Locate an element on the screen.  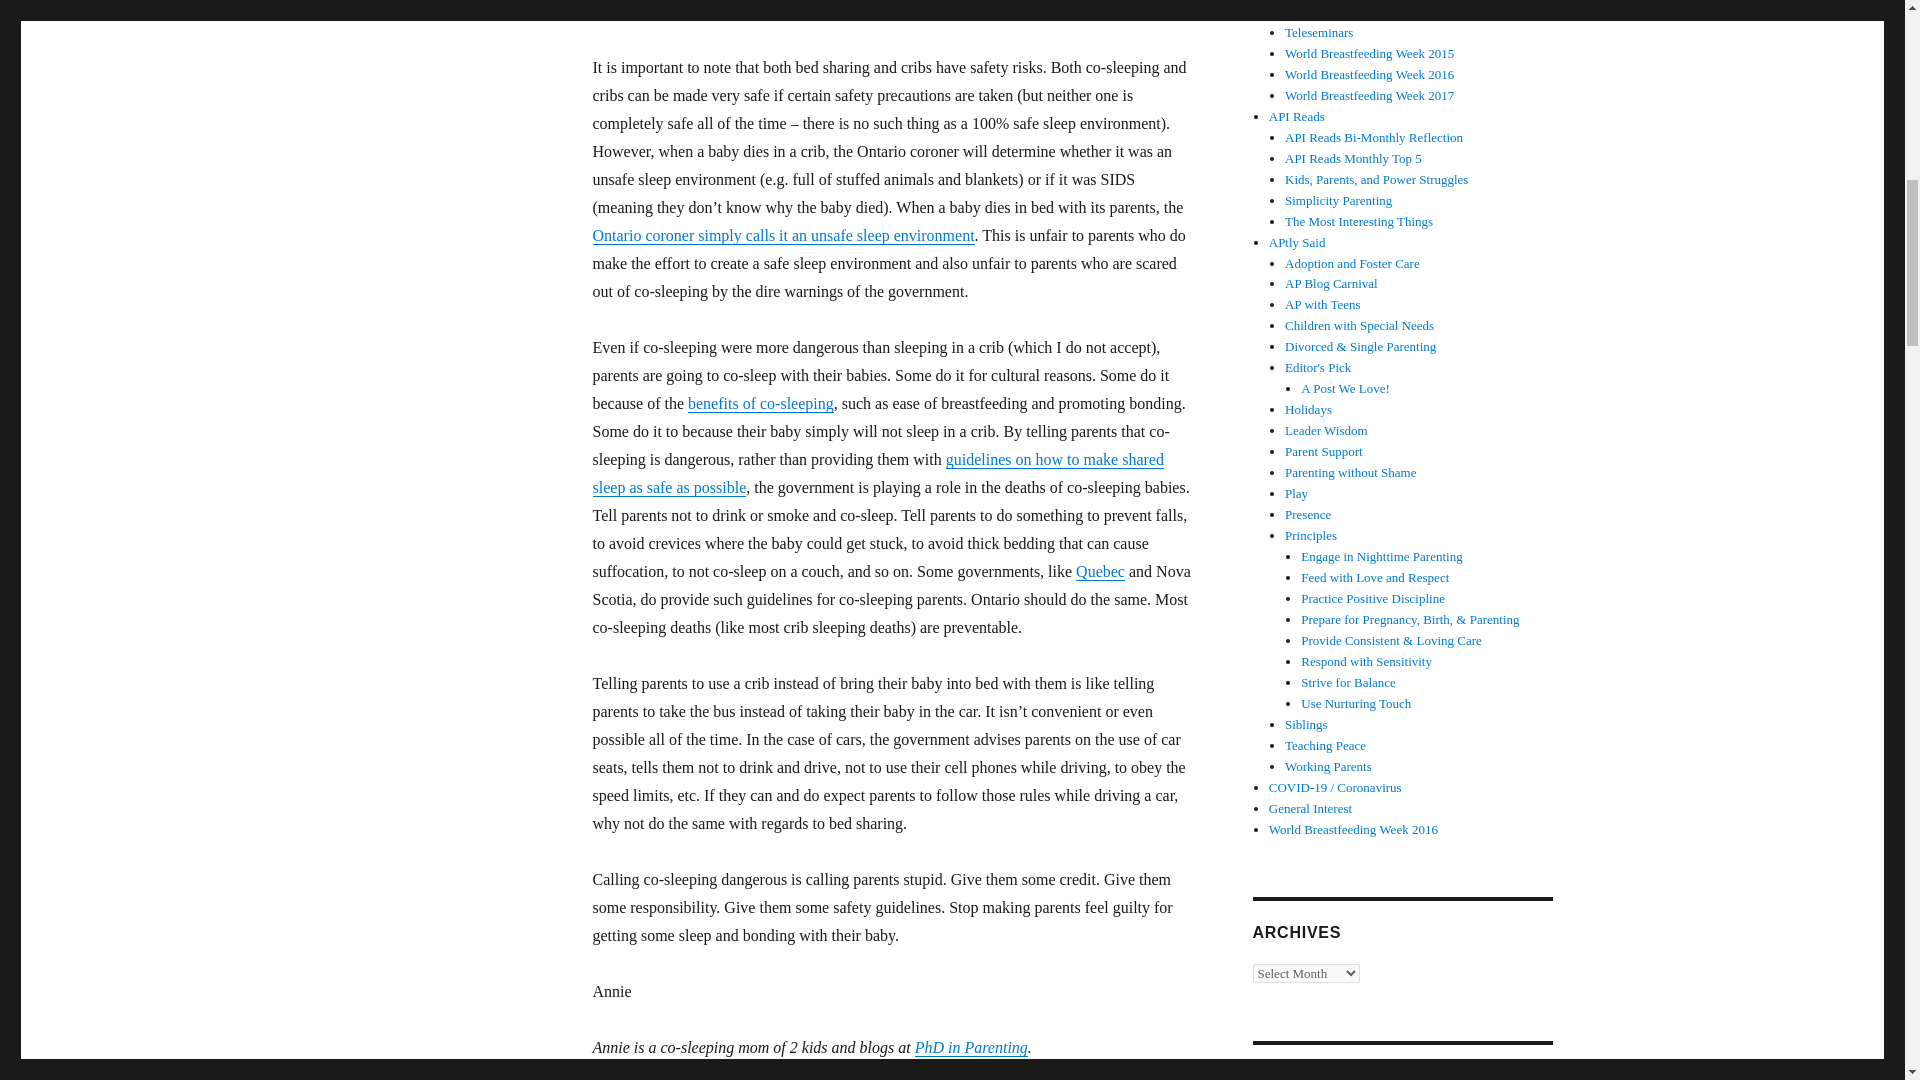
PhD in Parenting is located at coordinates (971, 1047).